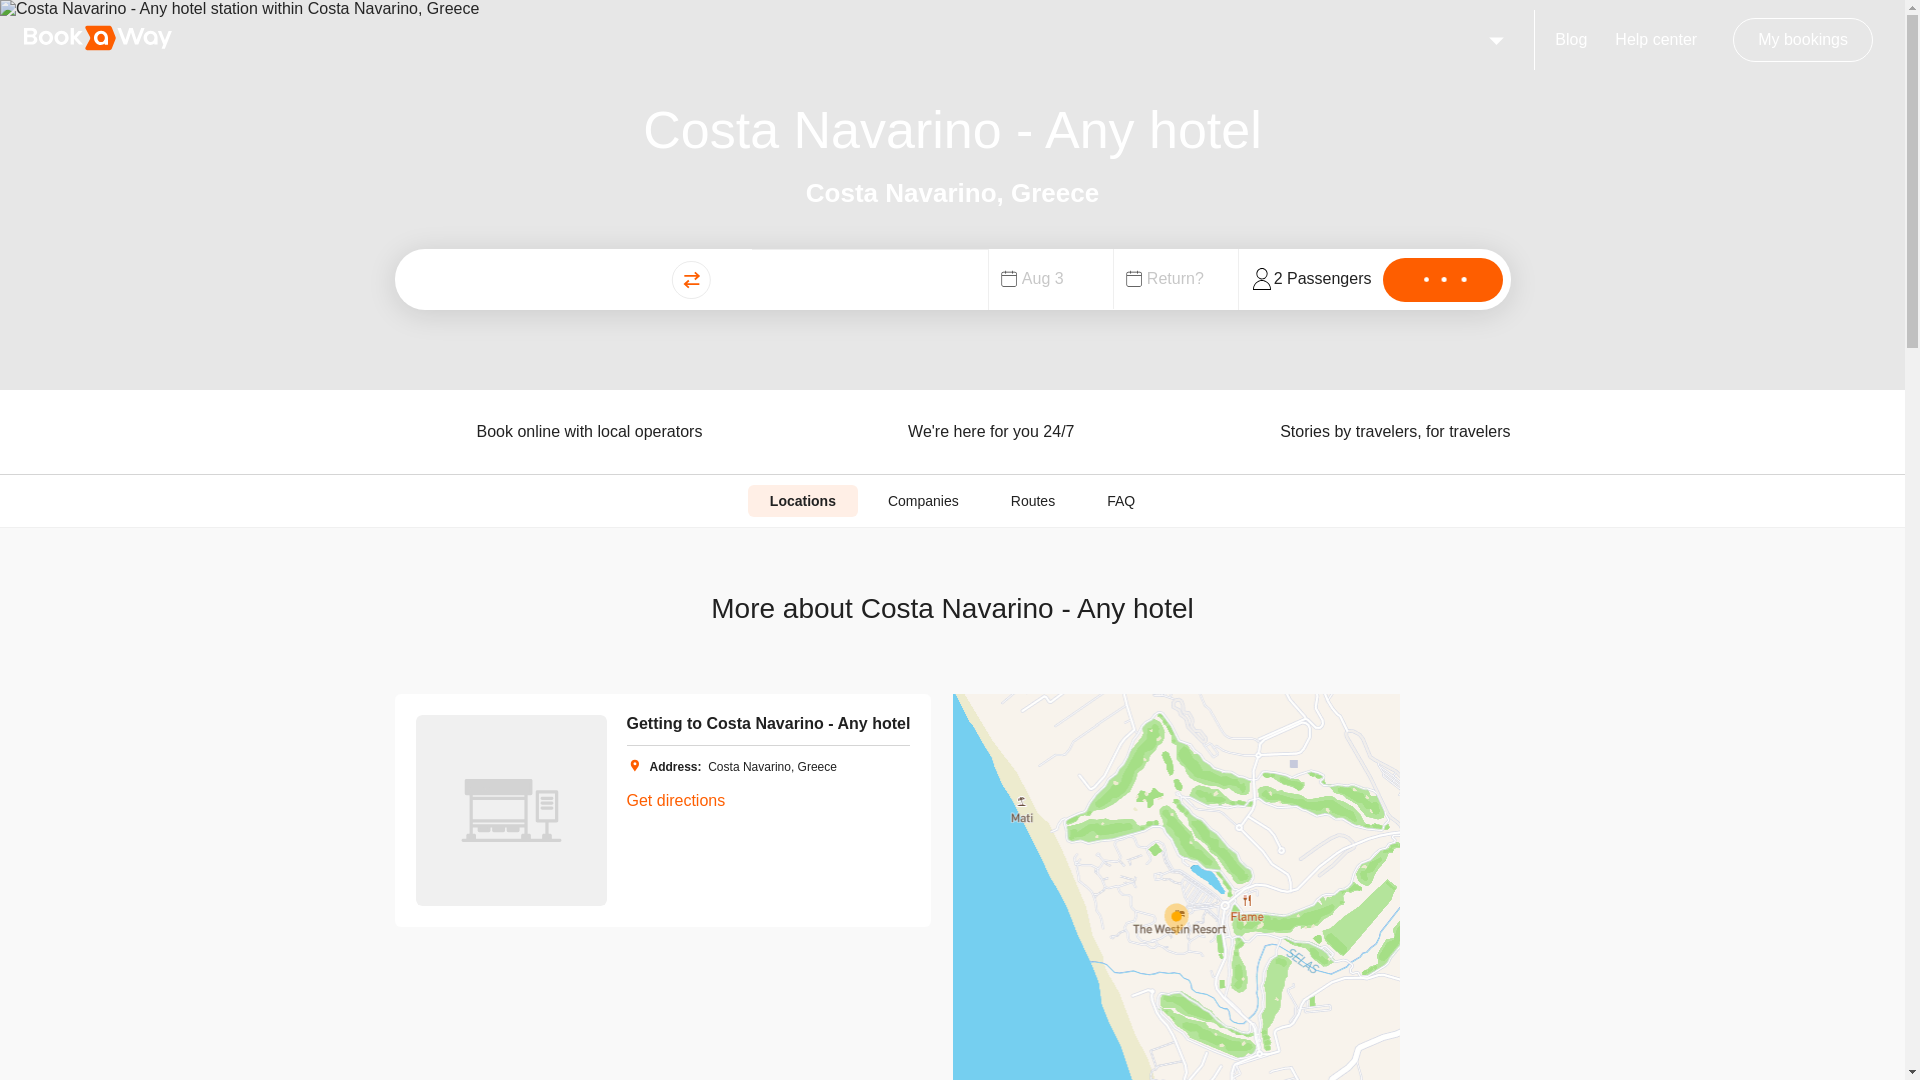 The image size is (1920, 1080). Describe the element at coordinates (1656, 40) in the screenshot. I see `Help center` at that location.